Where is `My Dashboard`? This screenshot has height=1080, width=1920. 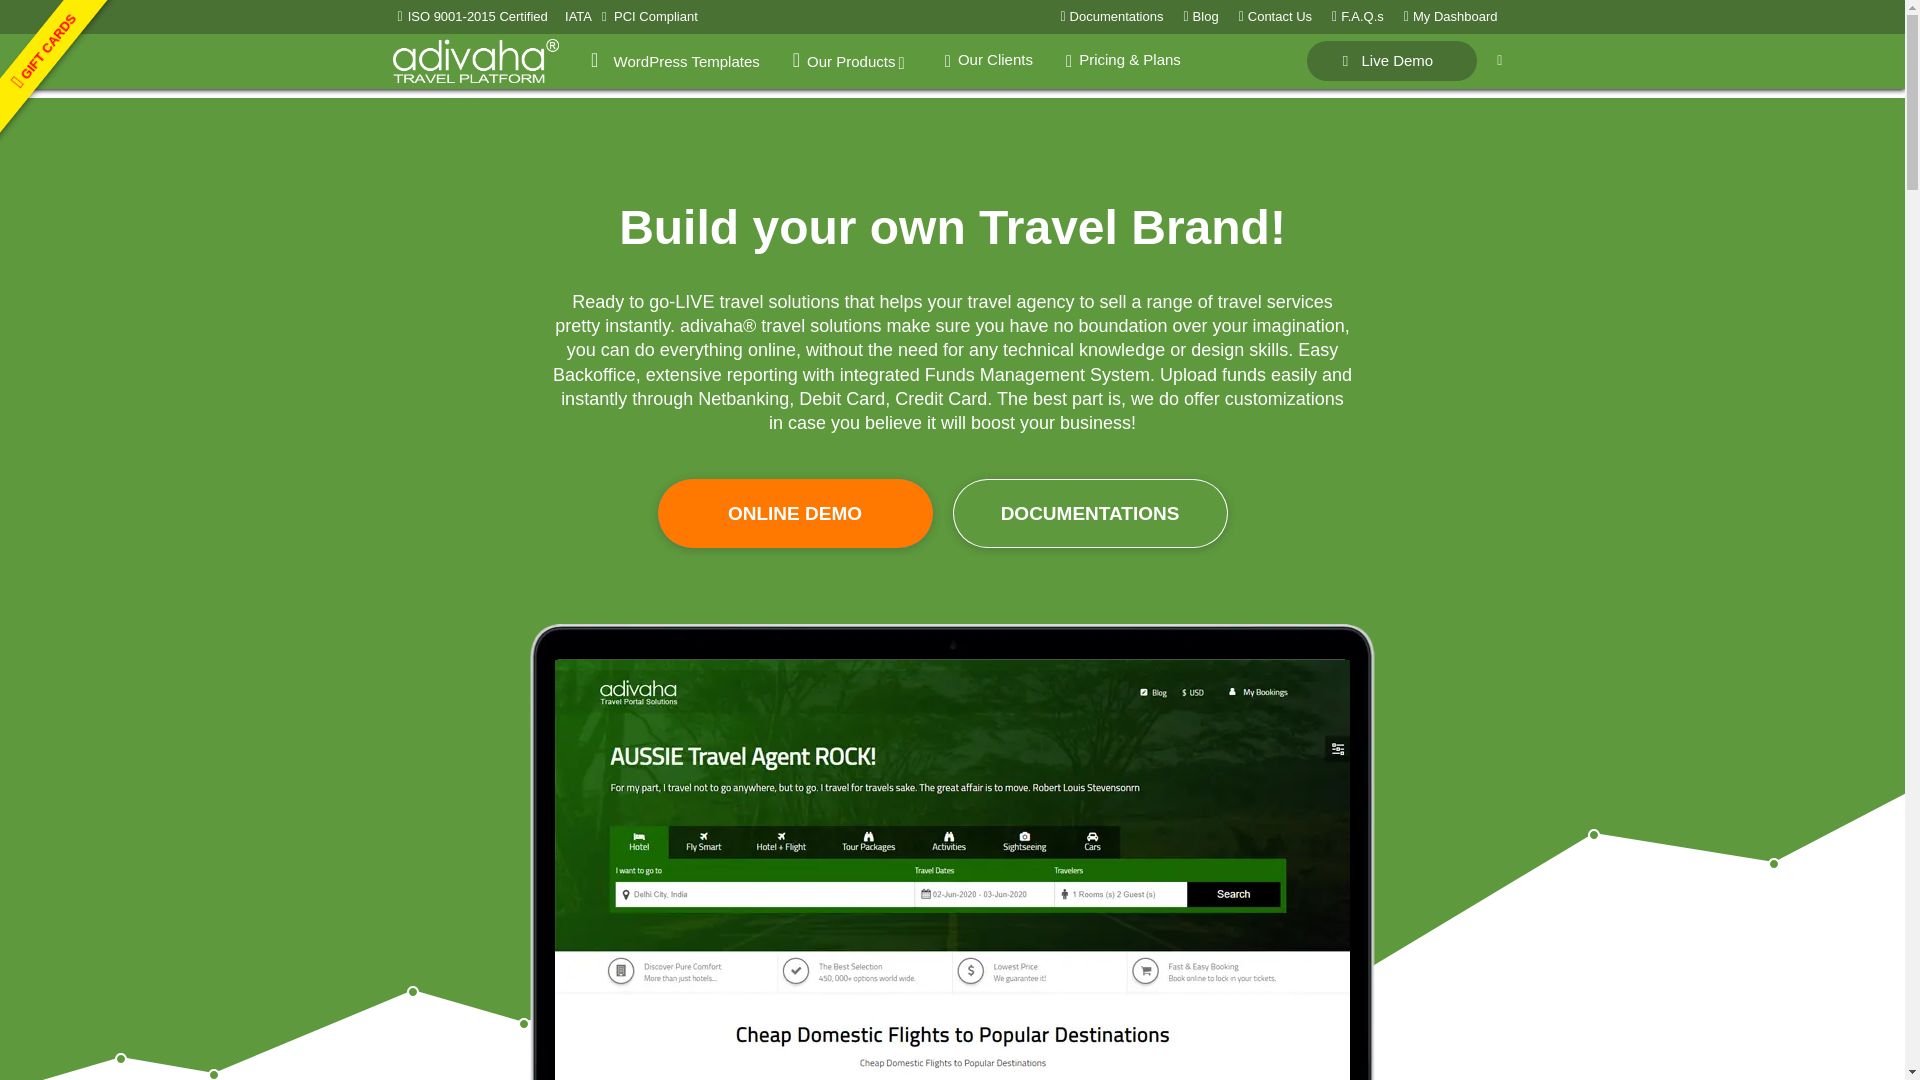 My Dashboard is located at coordinates (1450, 16).